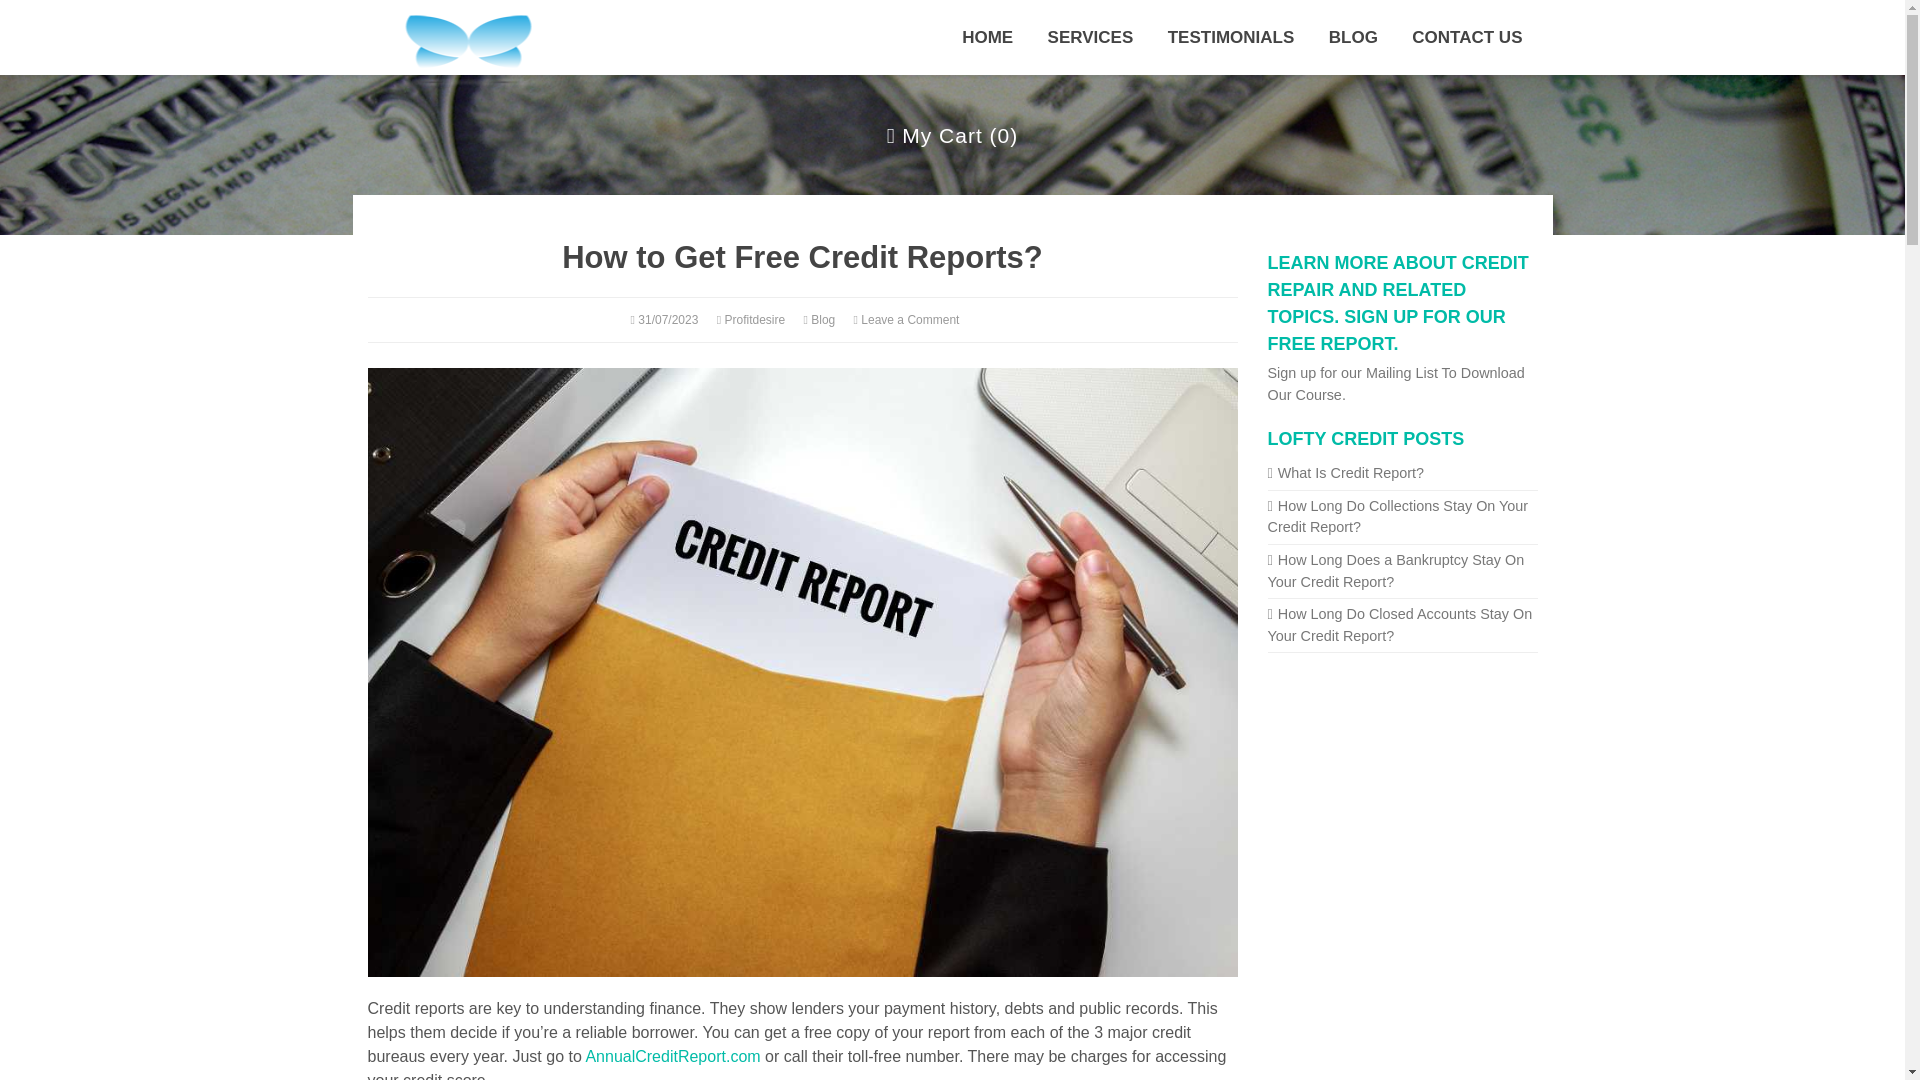 Image resolution: width=1920 pixels, height=1080 pixels. What do you see at coordinates (909, 319) in the screenshot?
I see `Leave a Comment` at bounding box center [909, 319].